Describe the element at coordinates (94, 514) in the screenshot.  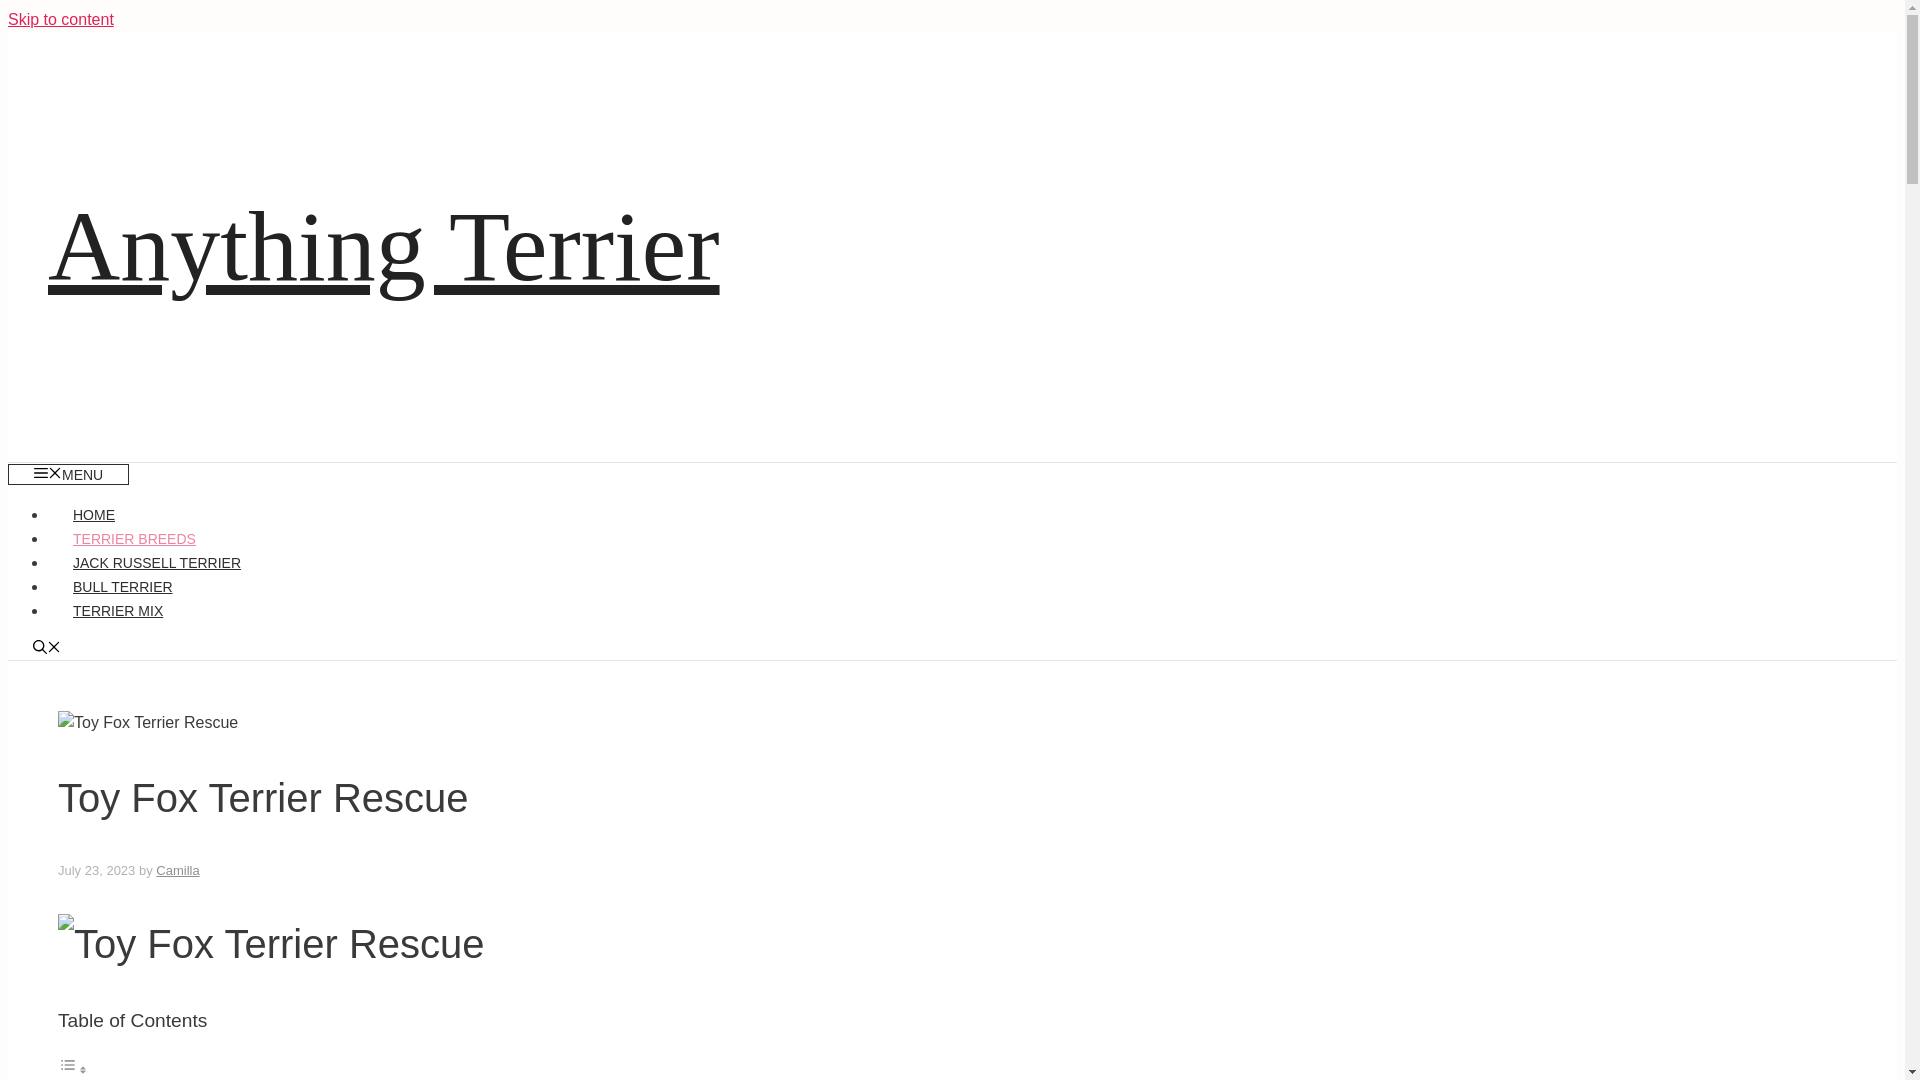
I see `HOME` at that location.